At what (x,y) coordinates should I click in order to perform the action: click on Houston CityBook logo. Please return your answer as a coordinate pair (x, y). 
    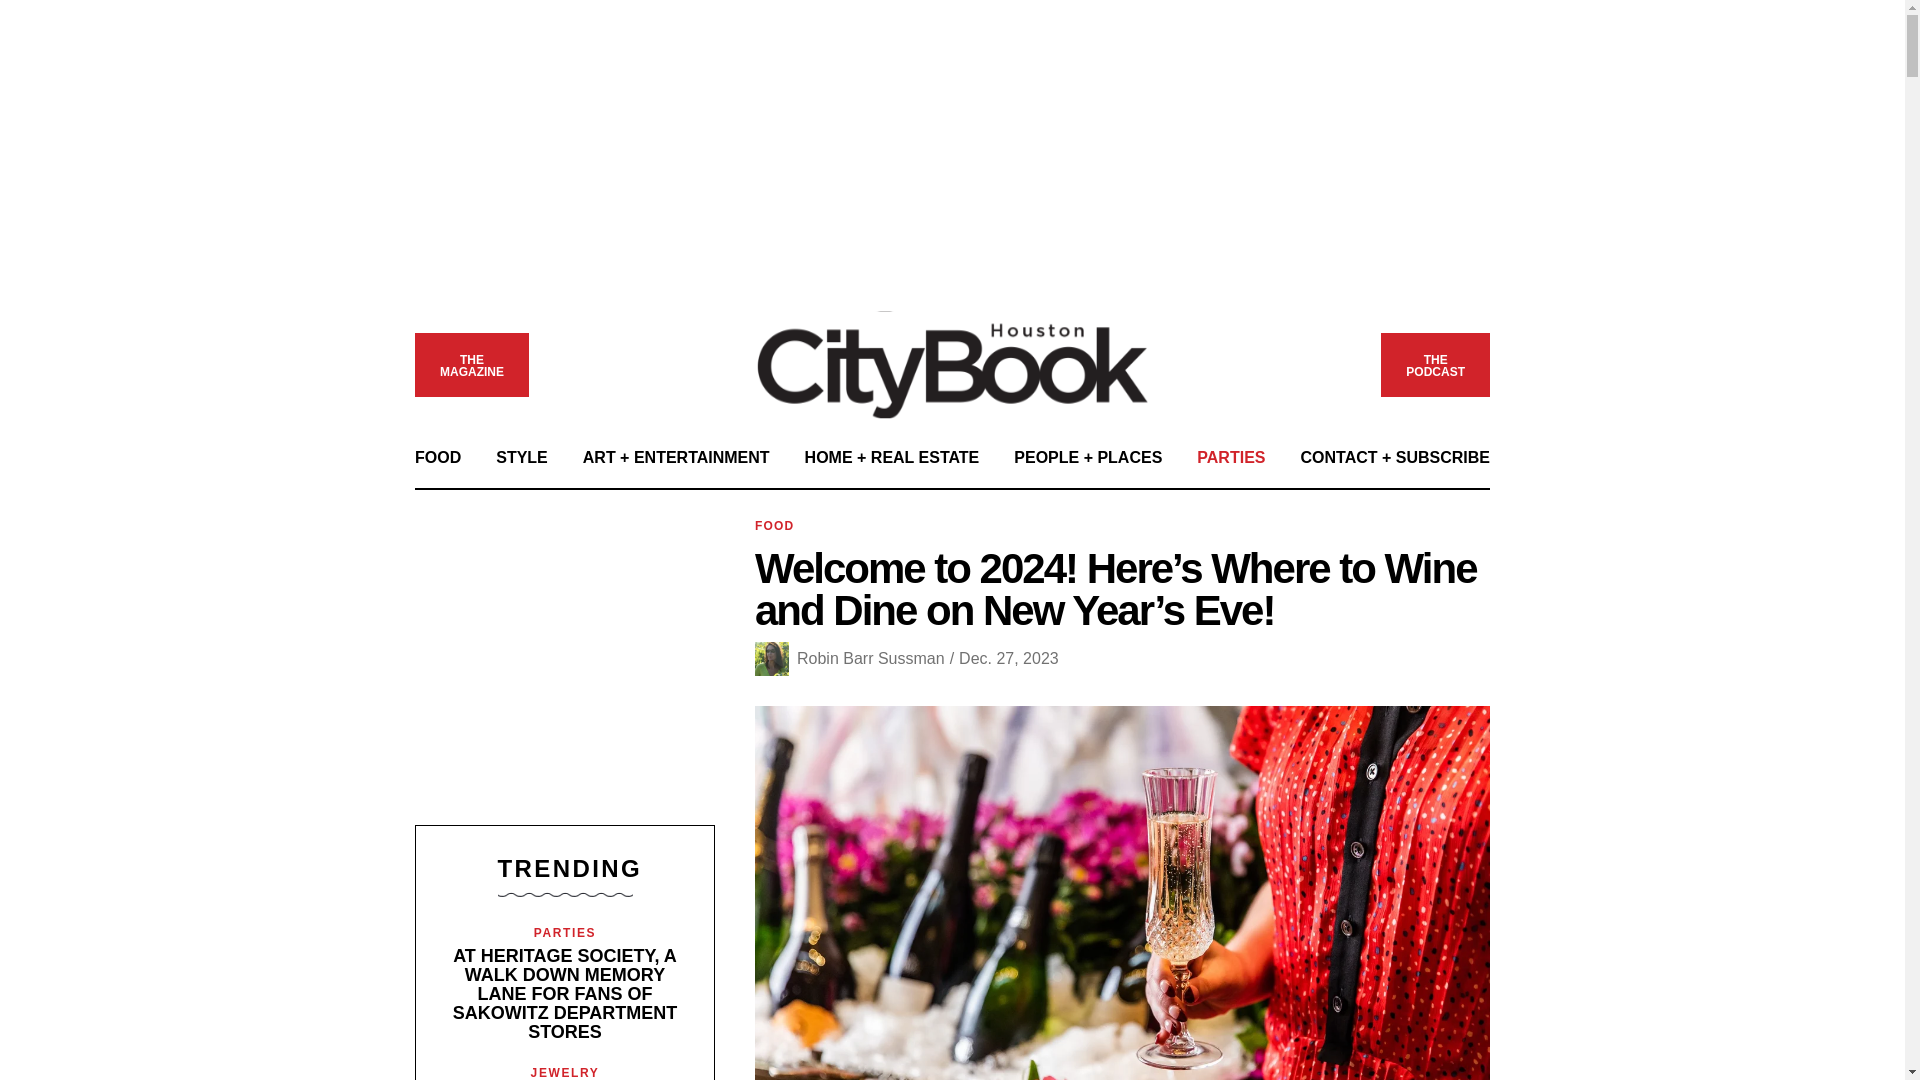
    Looking at the image, I should click on (954, 364).